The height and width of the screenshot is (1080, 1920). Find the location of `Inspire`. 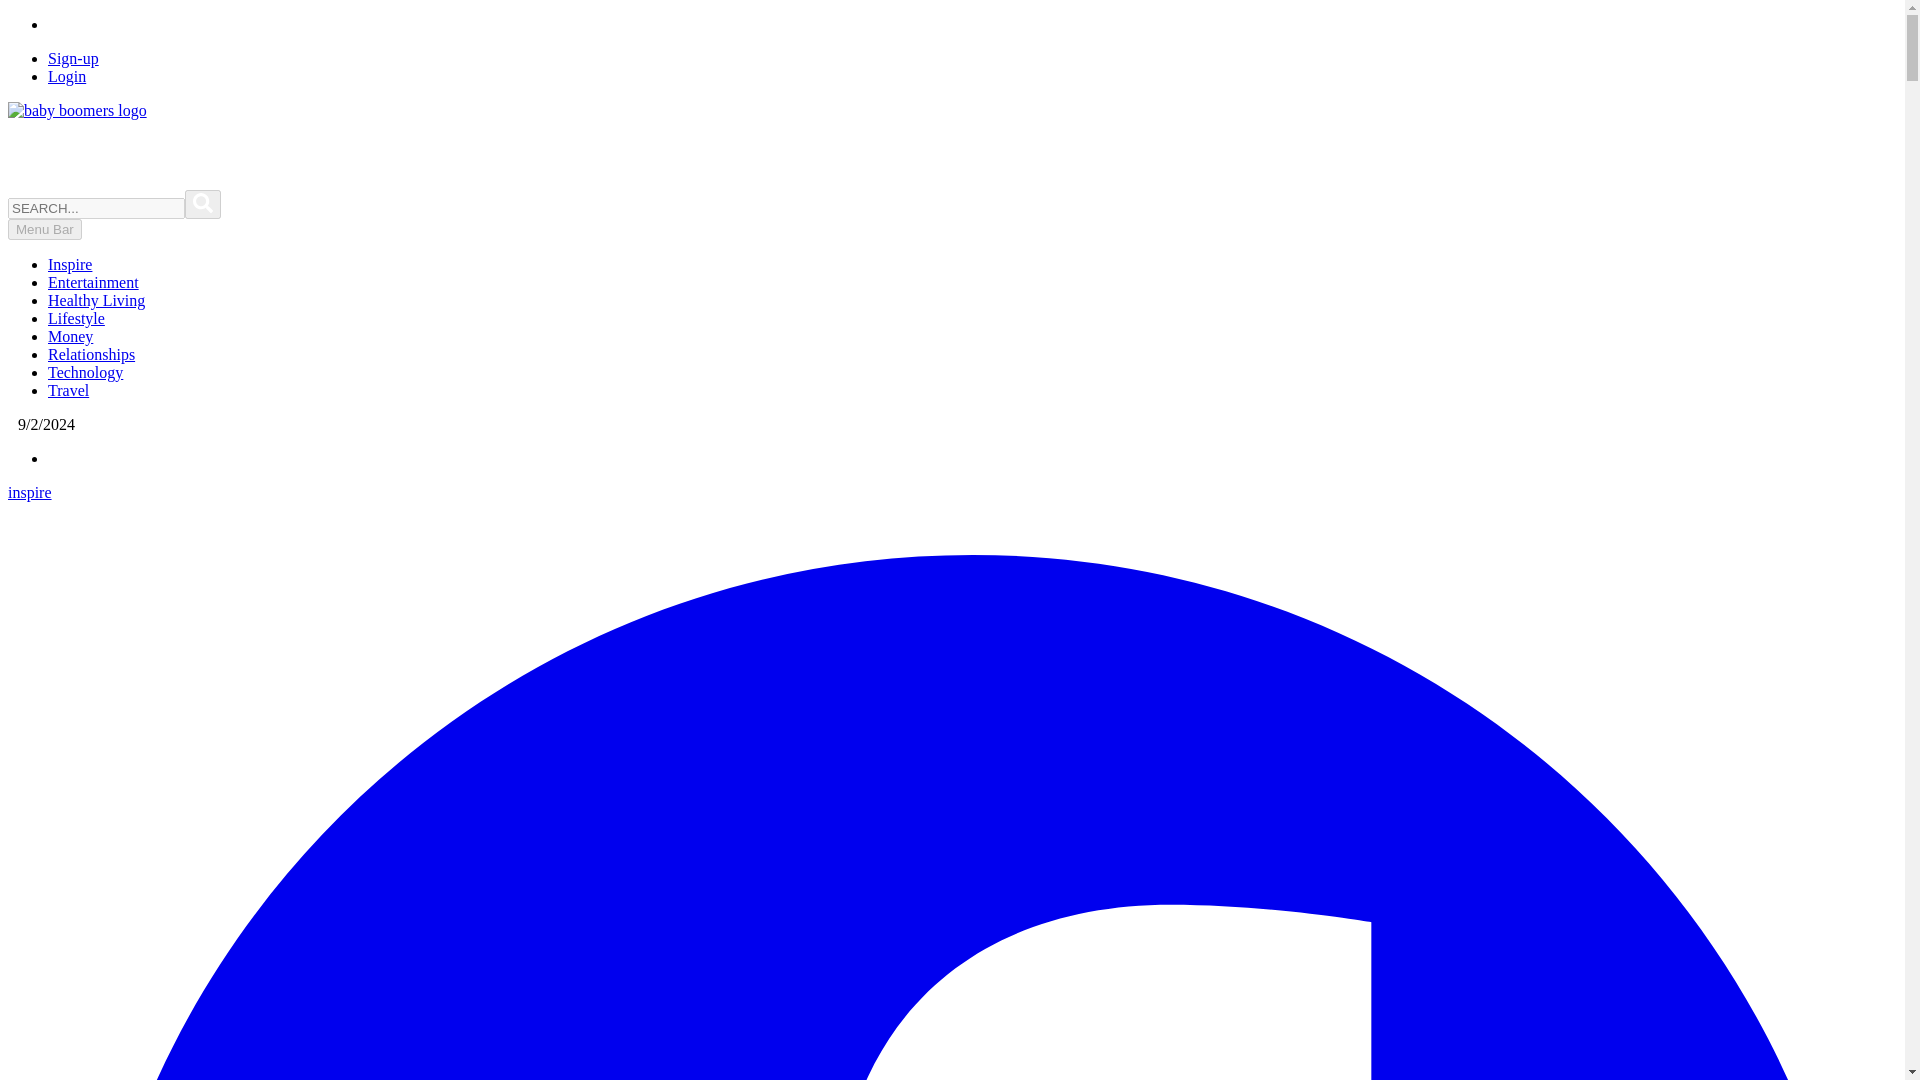

Inspire is located at coordinates (70, 264).